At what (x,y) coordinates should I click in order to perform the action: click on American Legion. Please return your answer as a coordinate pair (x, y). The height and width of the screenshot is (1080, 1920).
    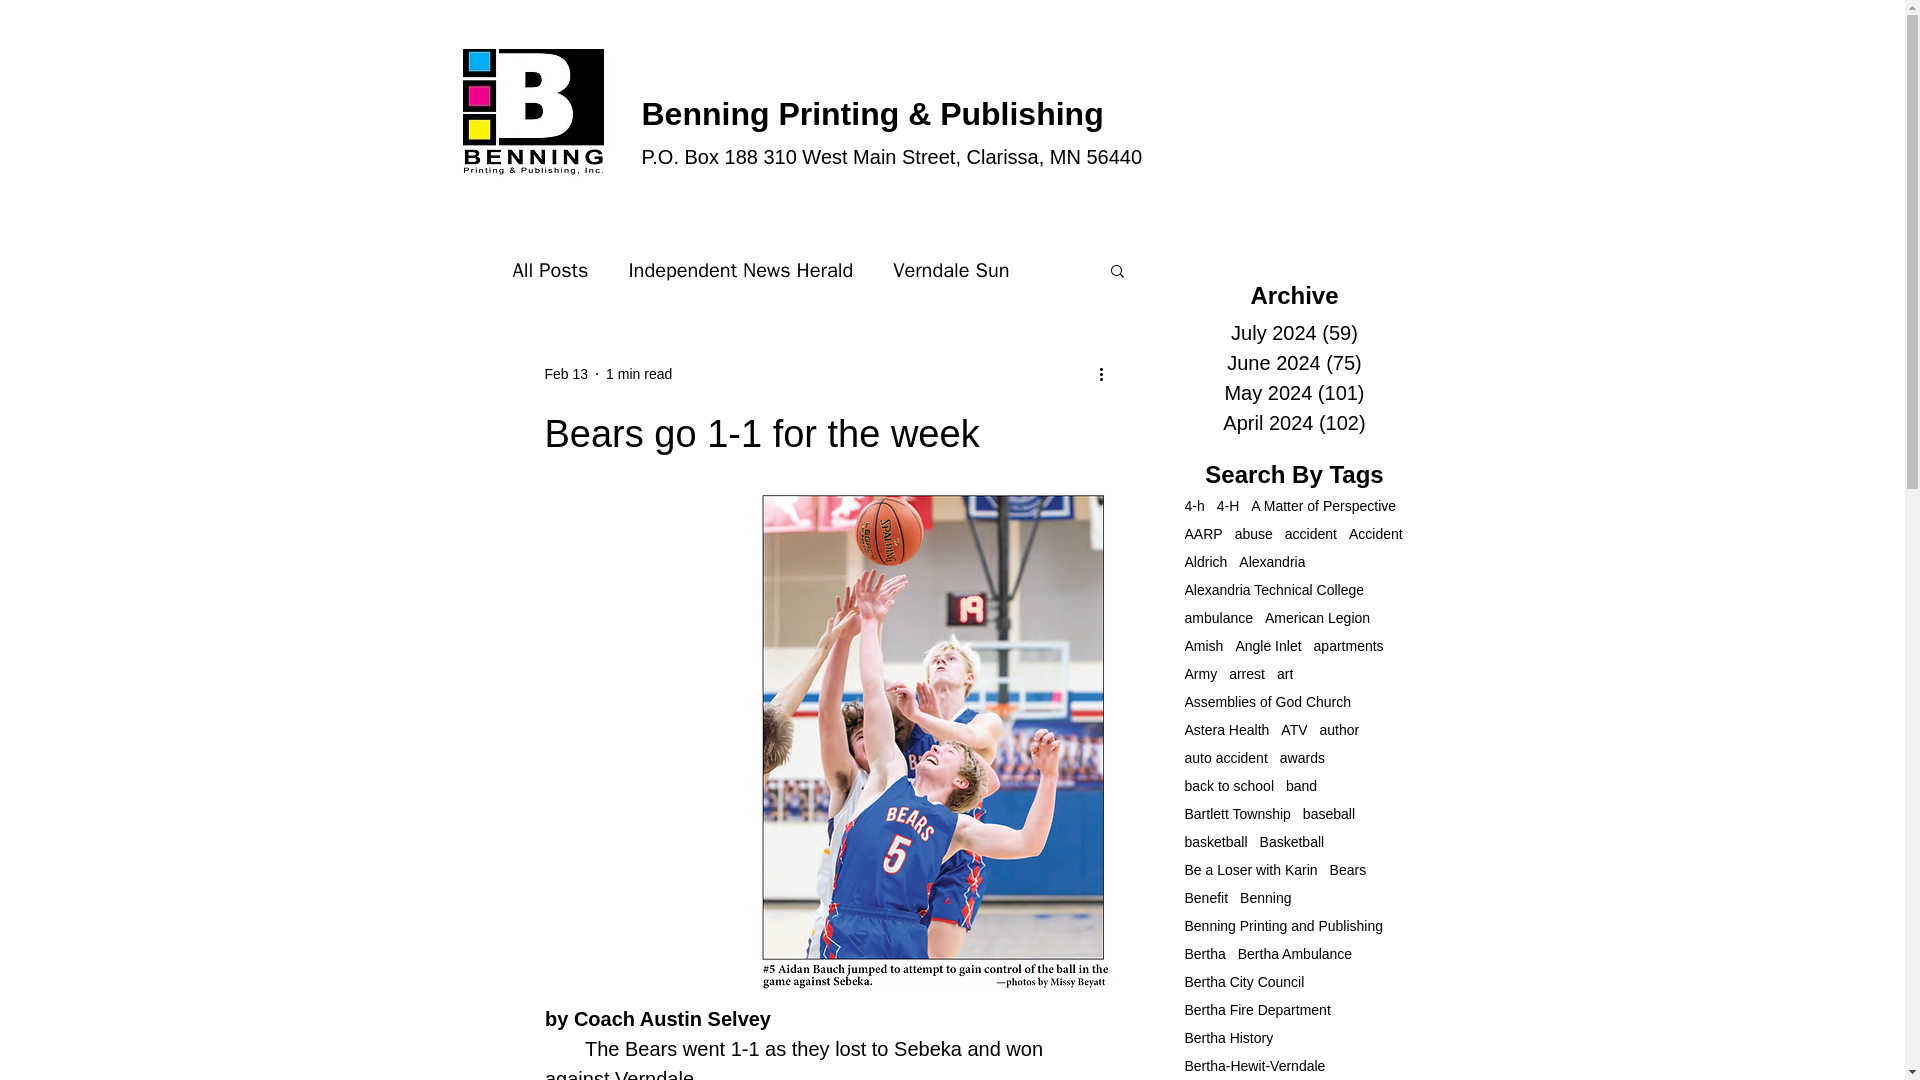
    Looking at the image, I should click on (1318, 618).